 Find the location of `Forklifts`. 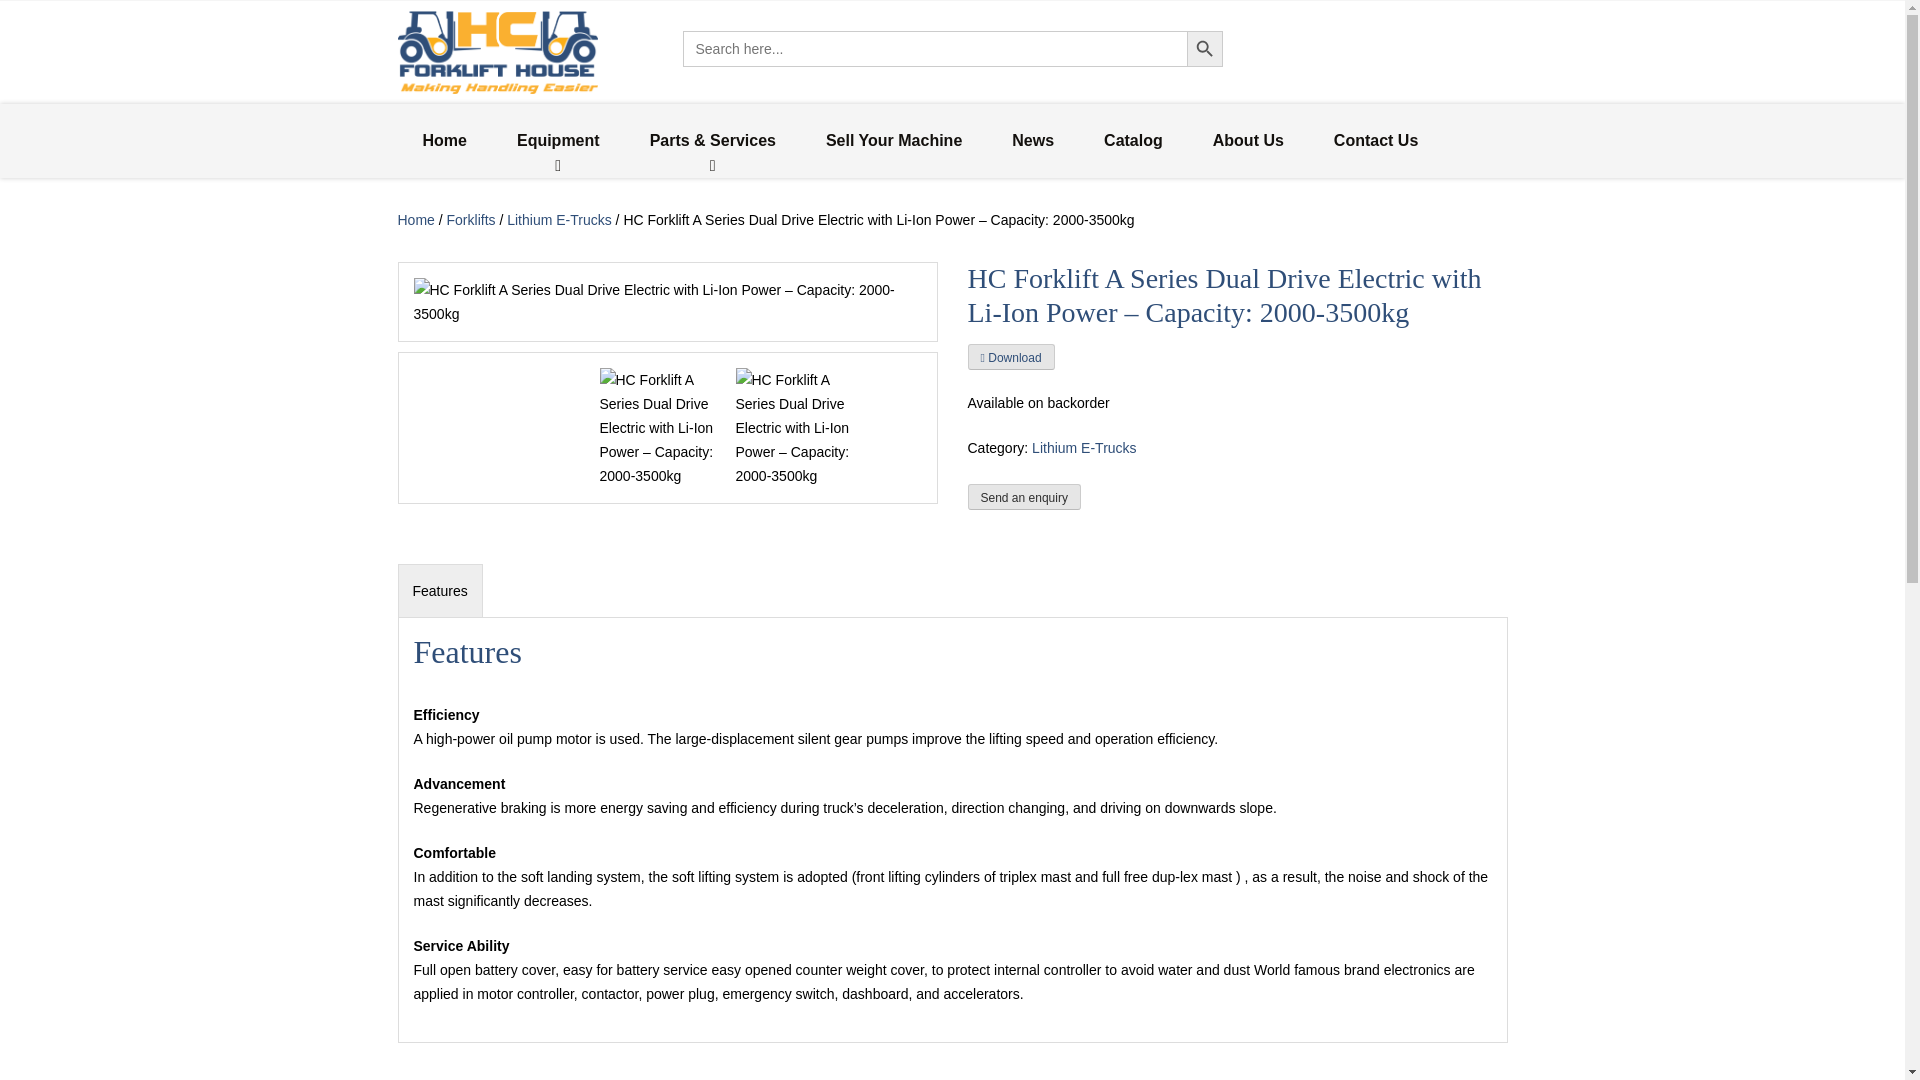

Forklifts is located at coordinates (471, 219).